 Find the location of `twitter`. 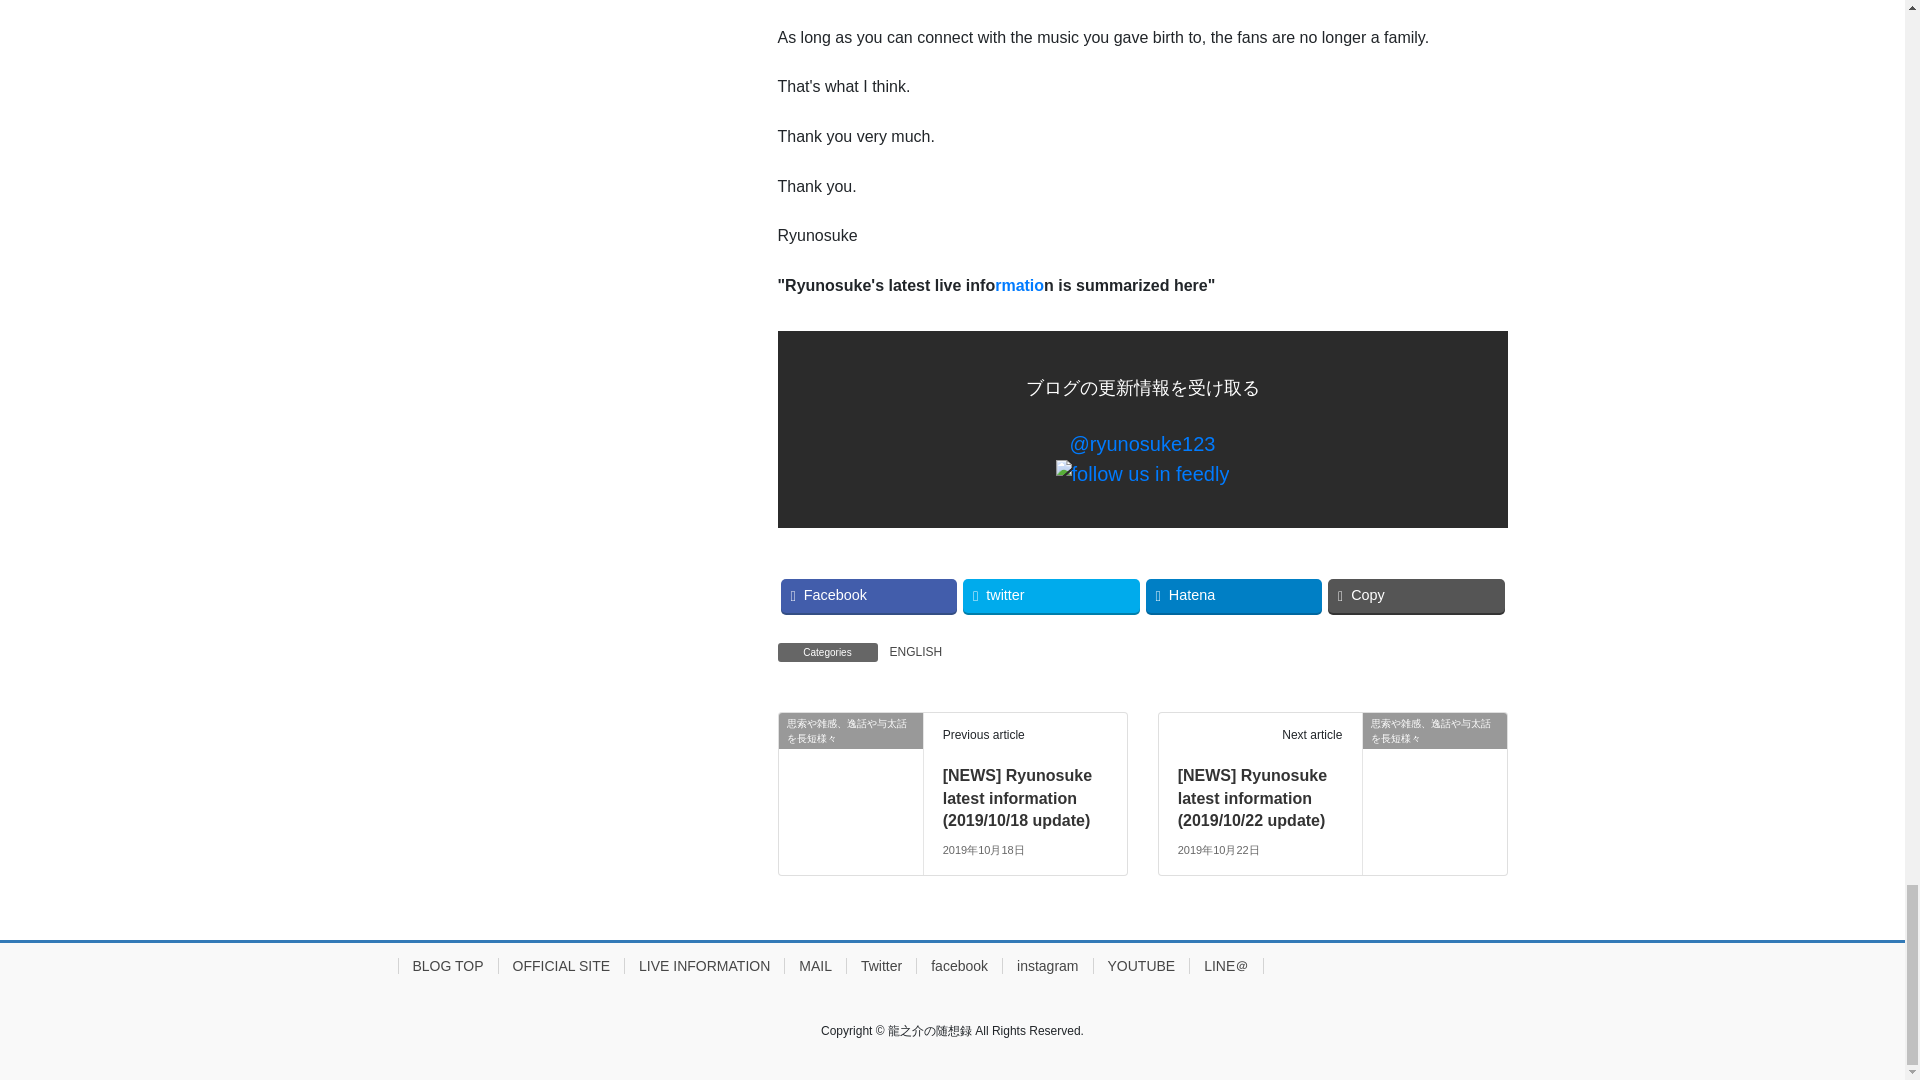

twitter is located at coordinates (1052, 596).